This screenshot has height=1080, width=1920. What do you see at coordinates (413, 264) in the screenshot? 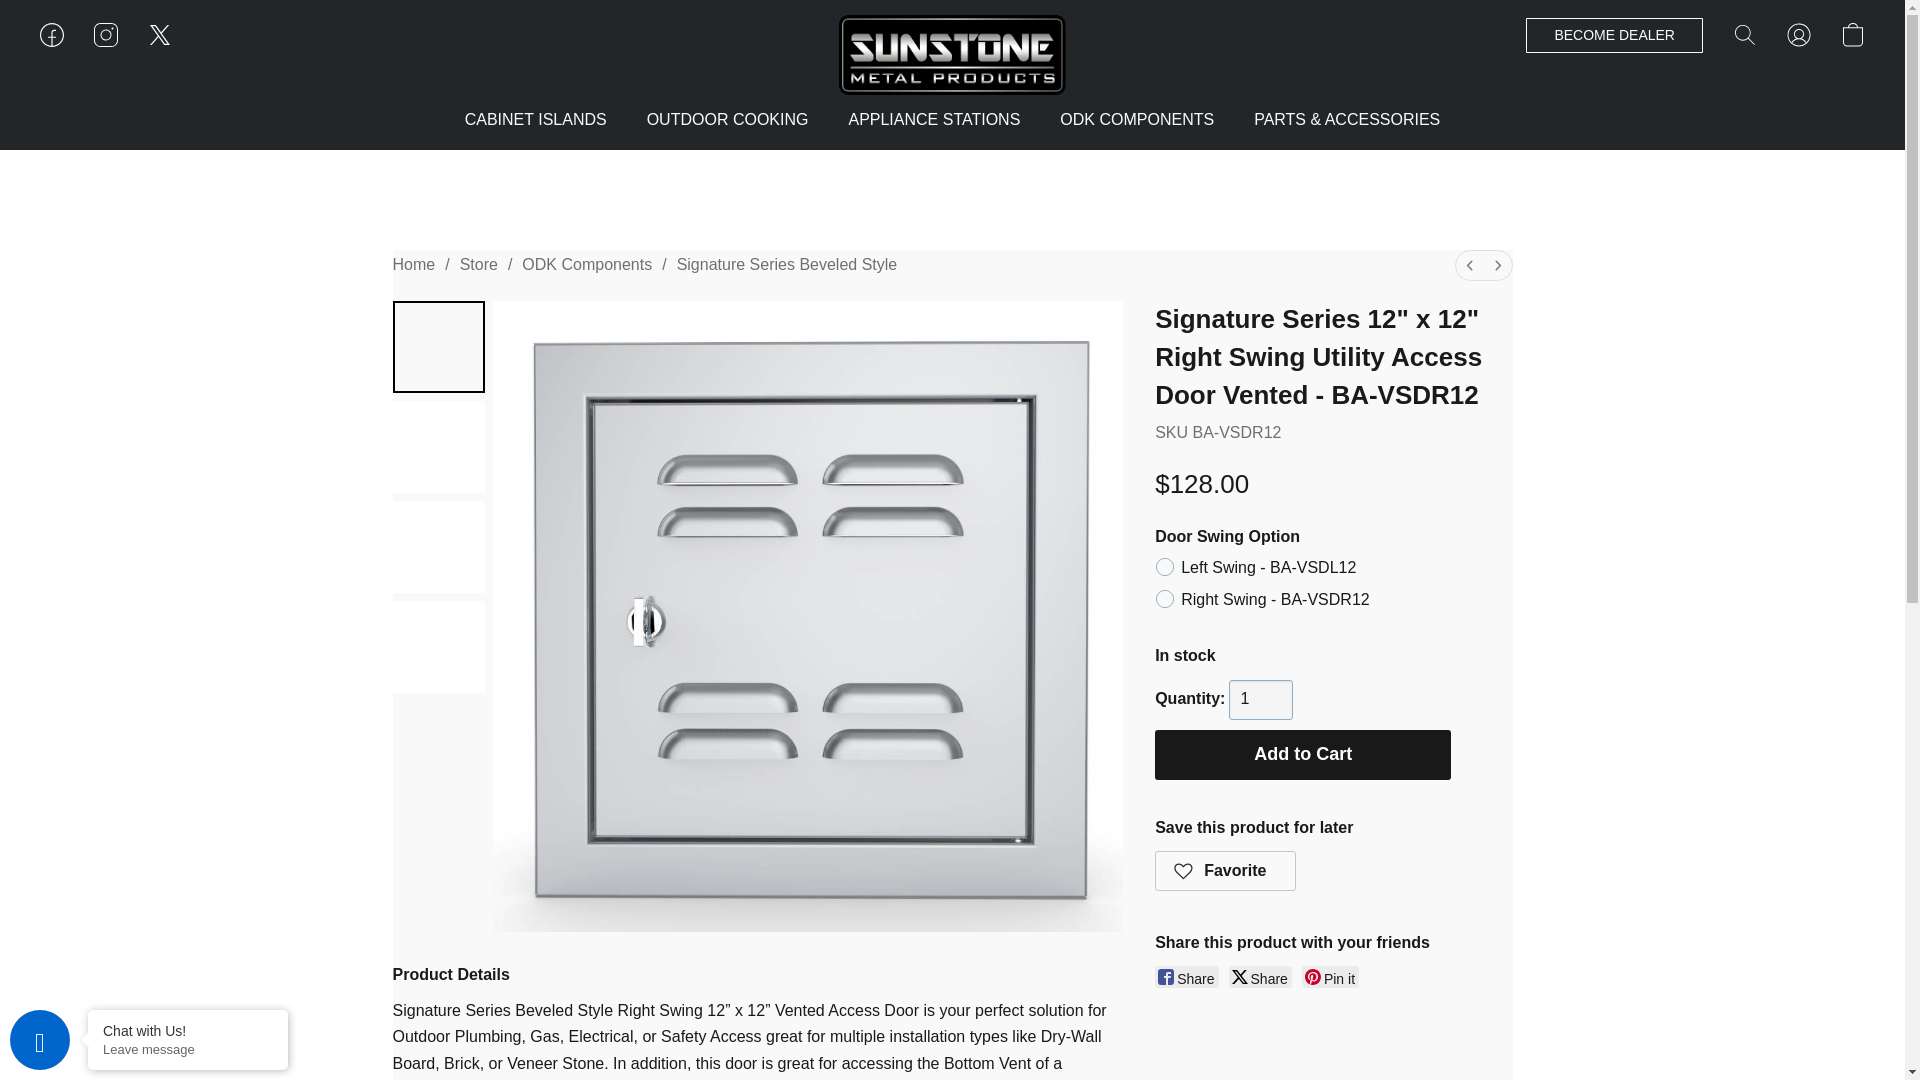
I see `Home` at bounding box center [413, 264].